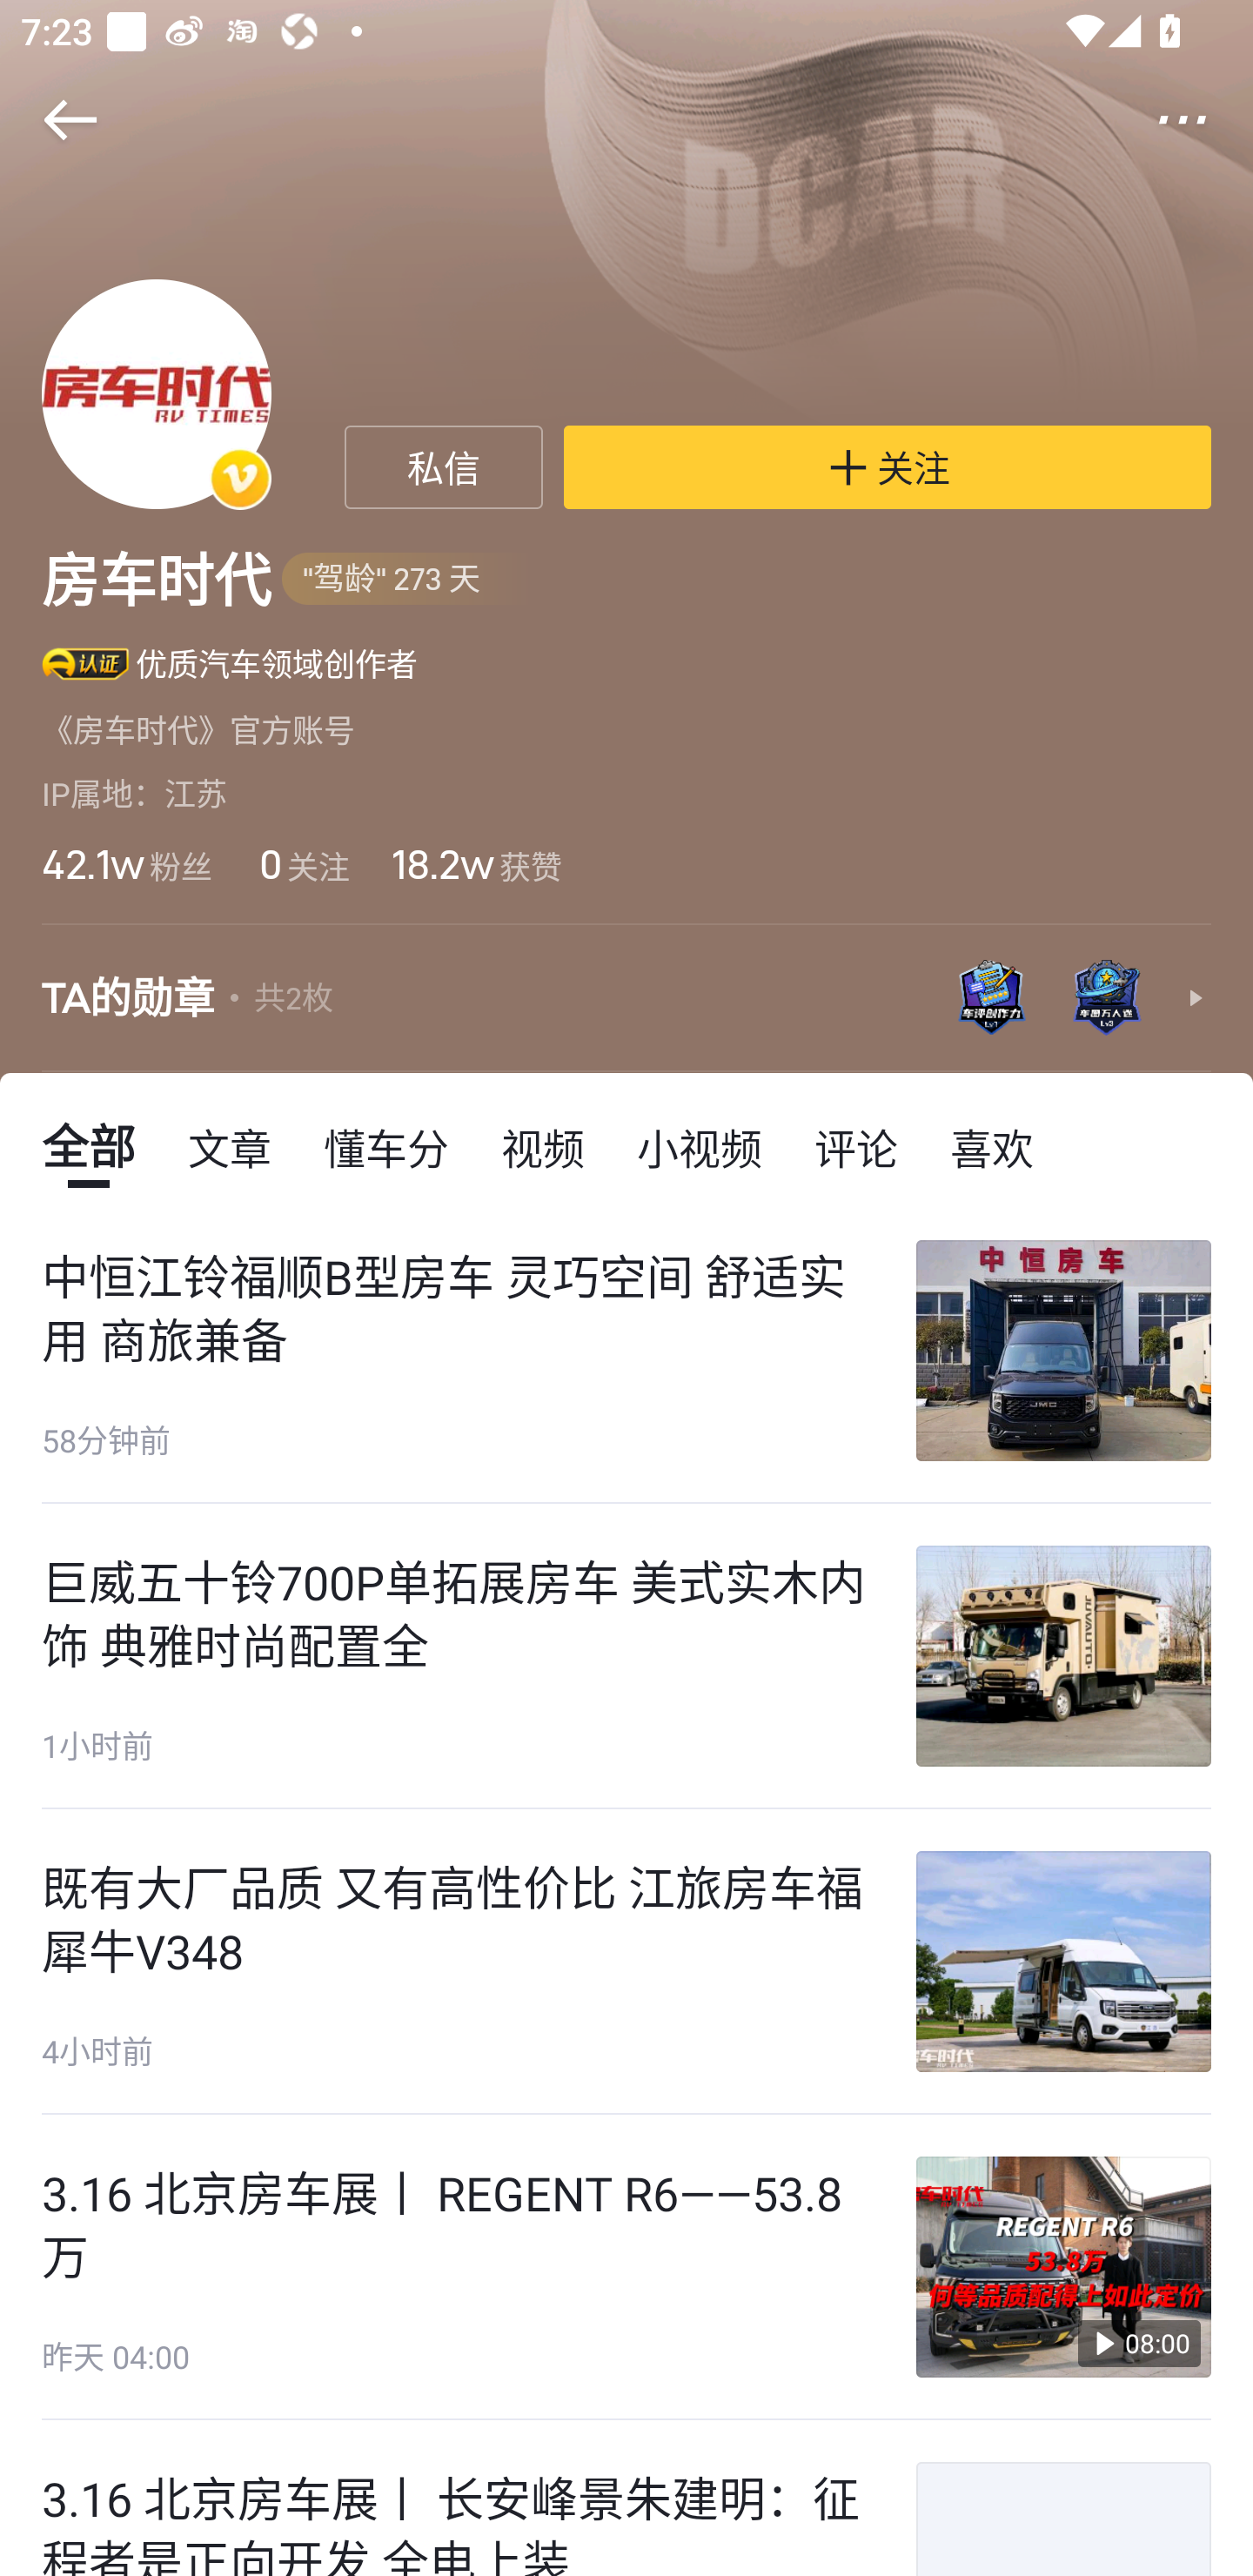 This screenshot has width=1253, height=2576. Describe the element at coordinates (543, 1146) in the screenshot. I see `视频` at that location.